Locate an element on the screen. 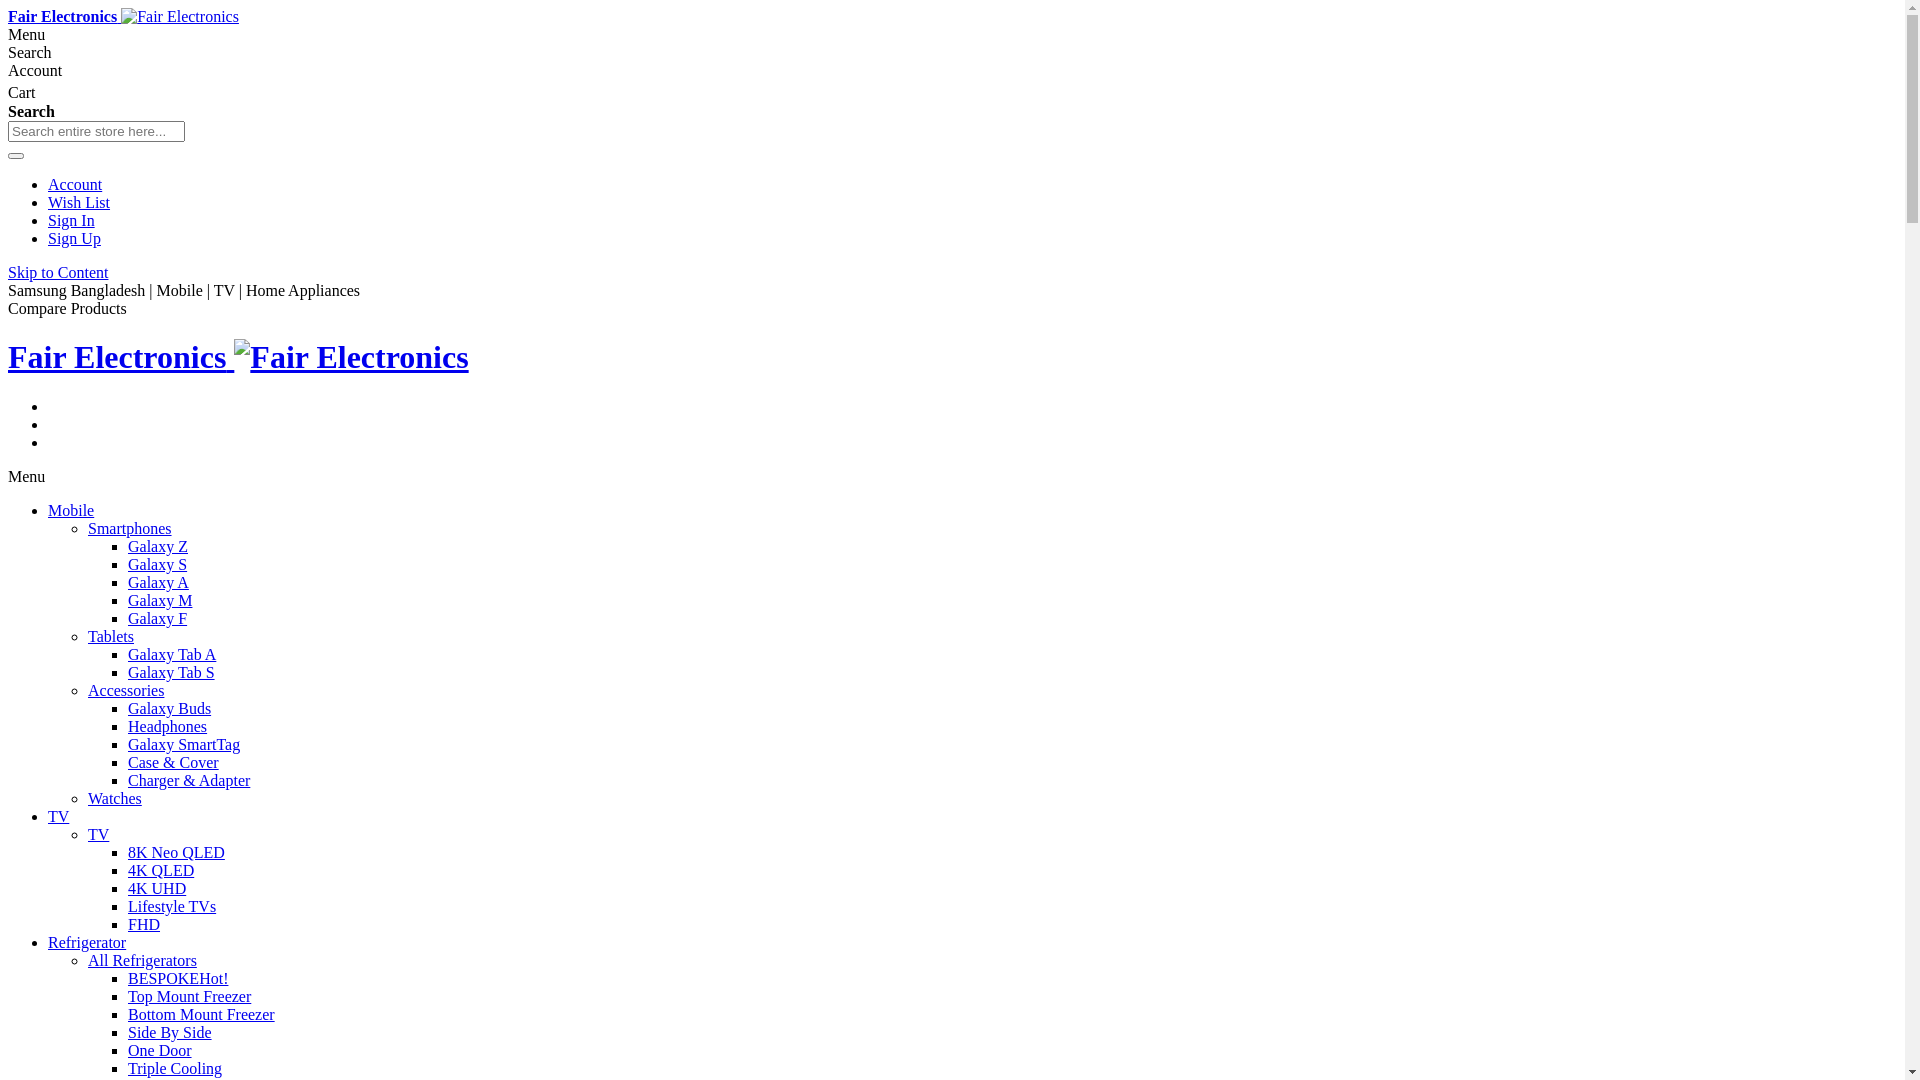 The image size is (1920, 1080). Galaxy Buds is located at coordinates (170, 708).